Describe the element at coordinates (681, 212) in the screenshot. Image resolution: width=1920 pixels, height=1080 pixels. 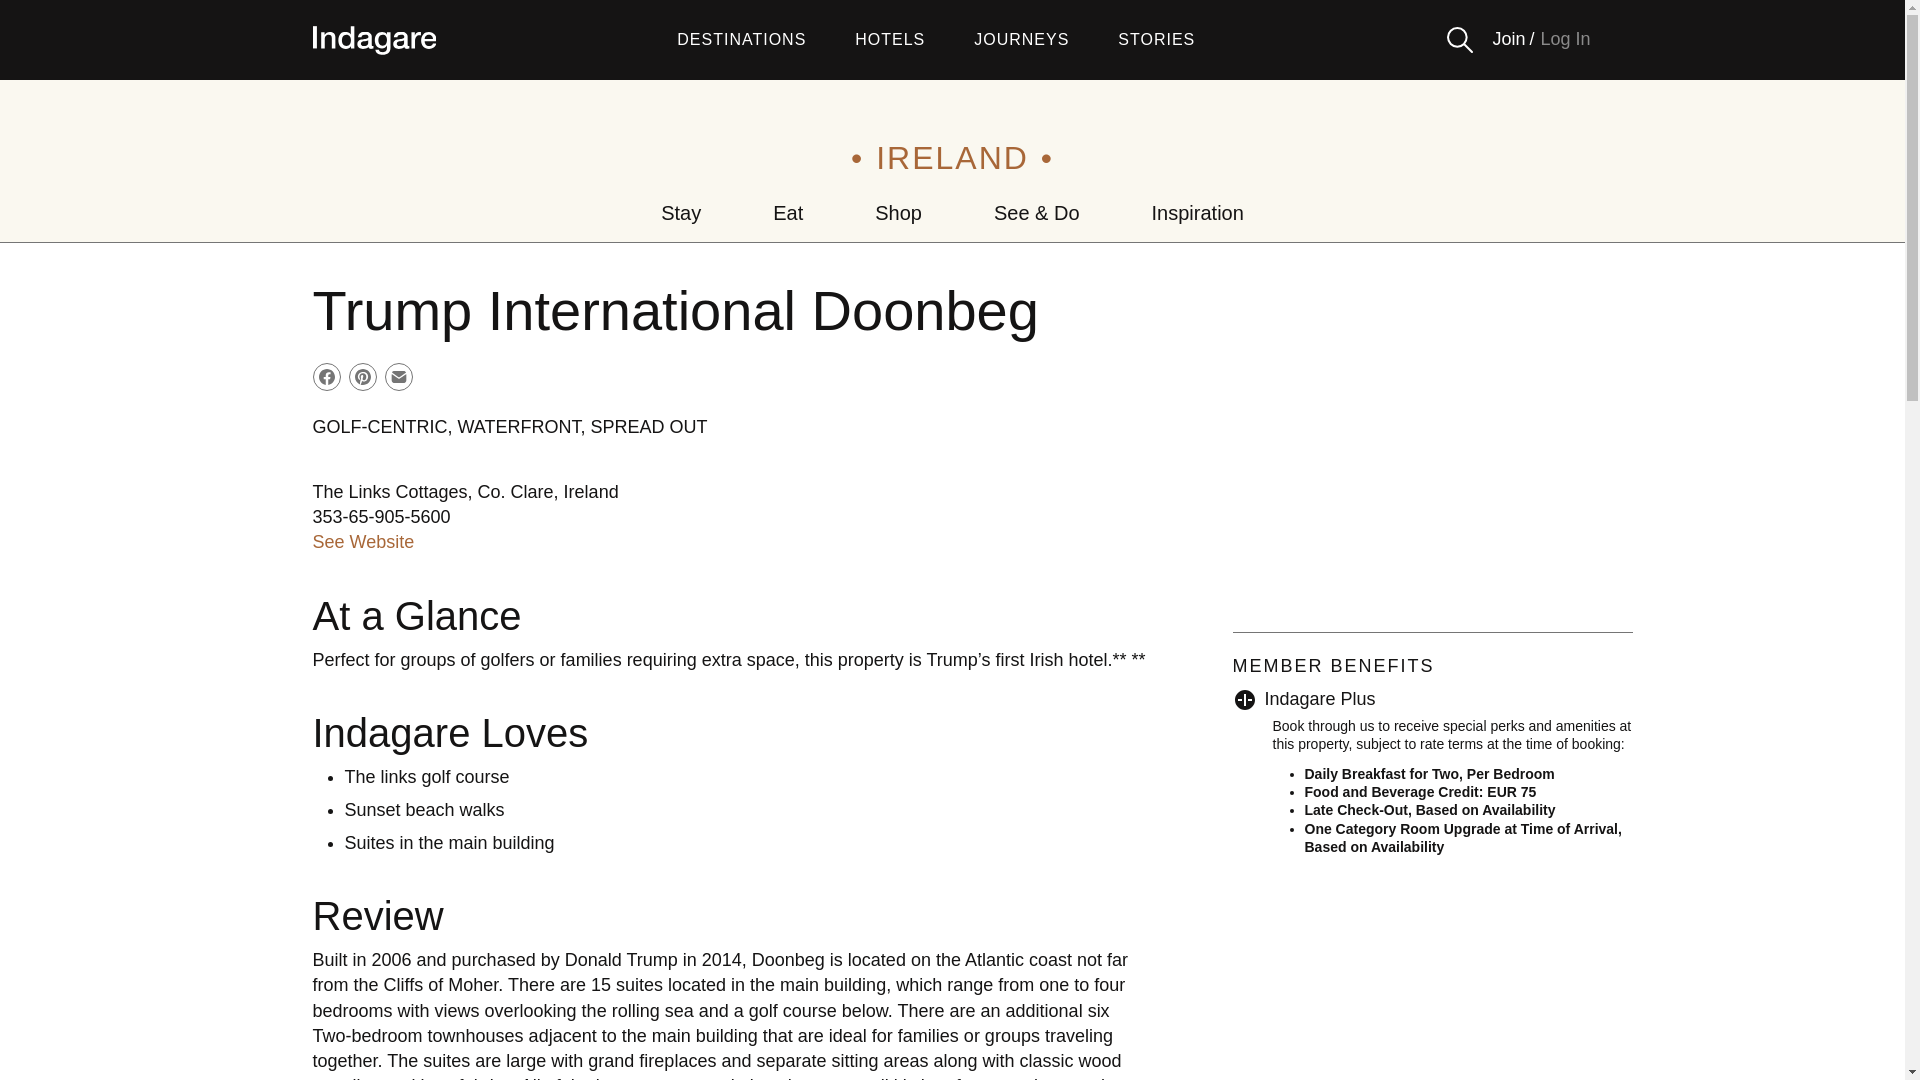
I see `Stay` at that location.